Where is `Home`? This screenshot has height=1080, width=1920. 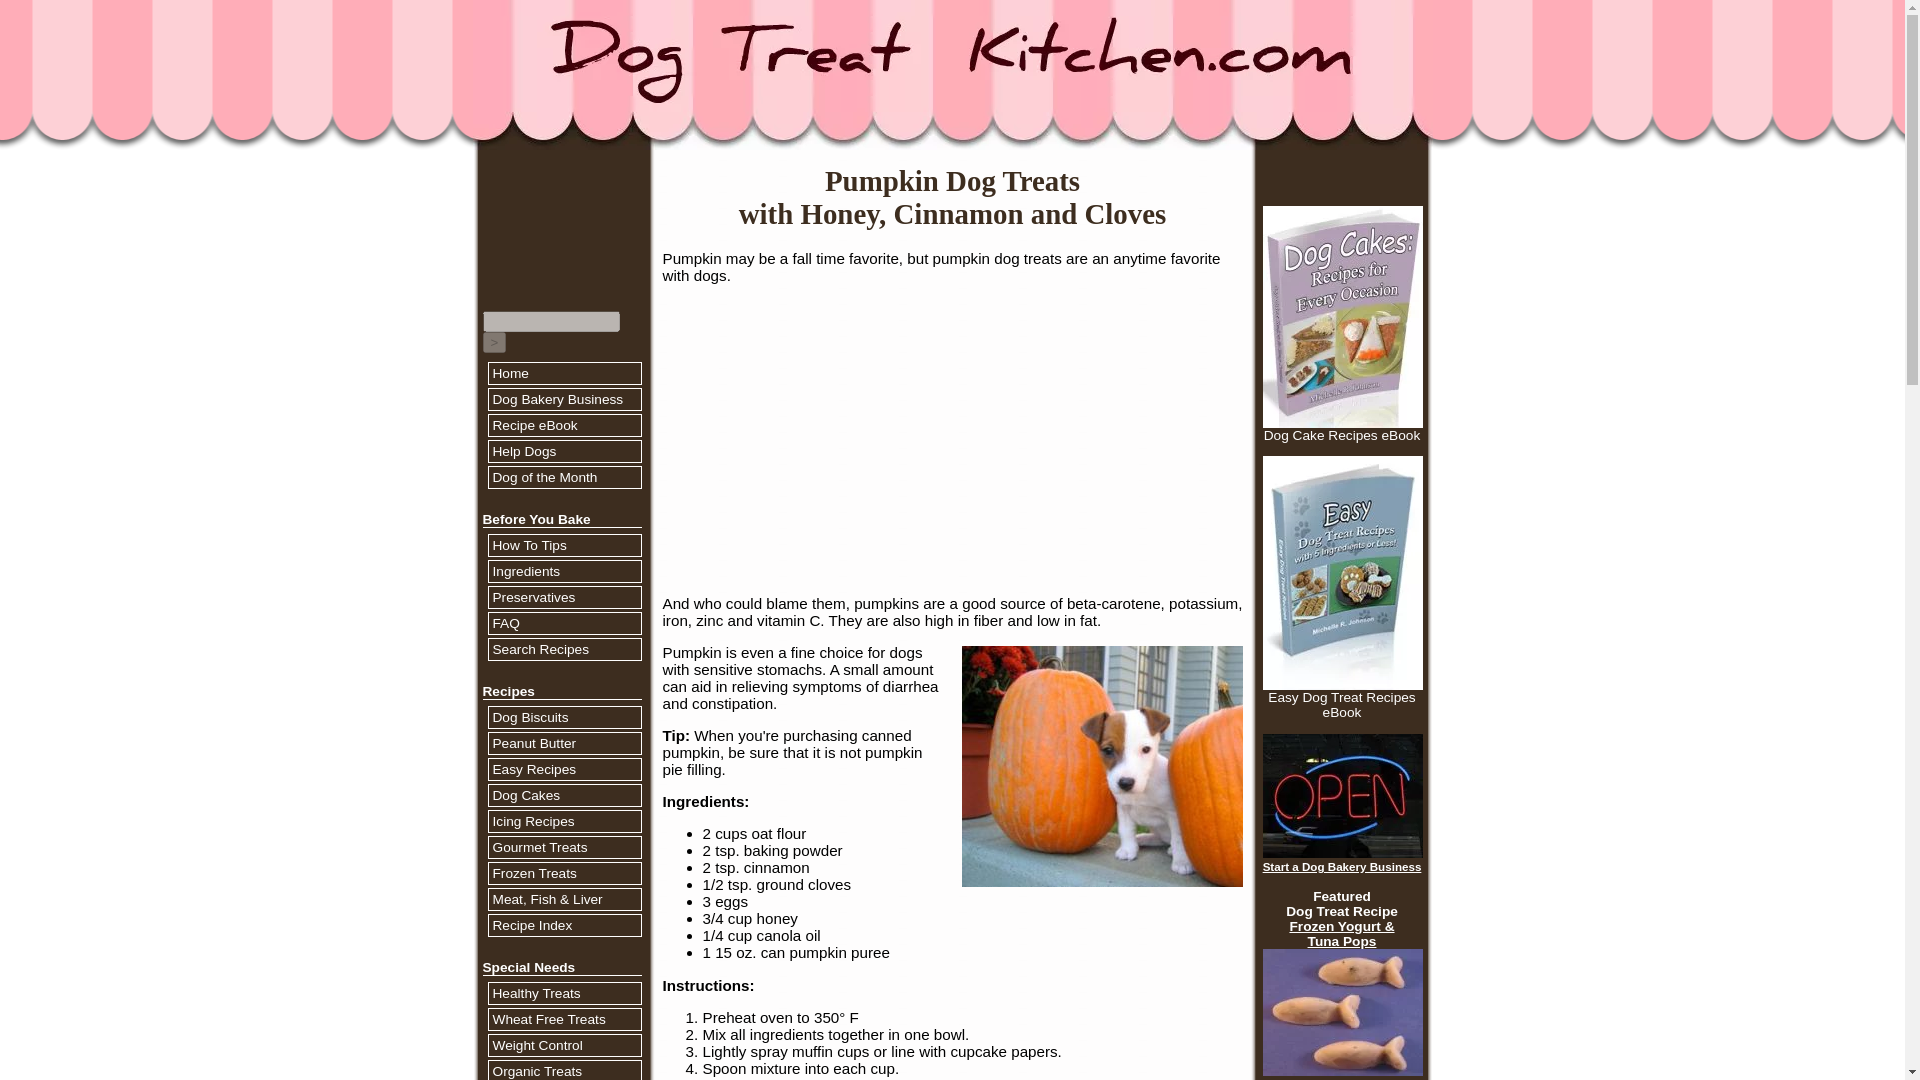
Home is located at coordinates (563, 373).